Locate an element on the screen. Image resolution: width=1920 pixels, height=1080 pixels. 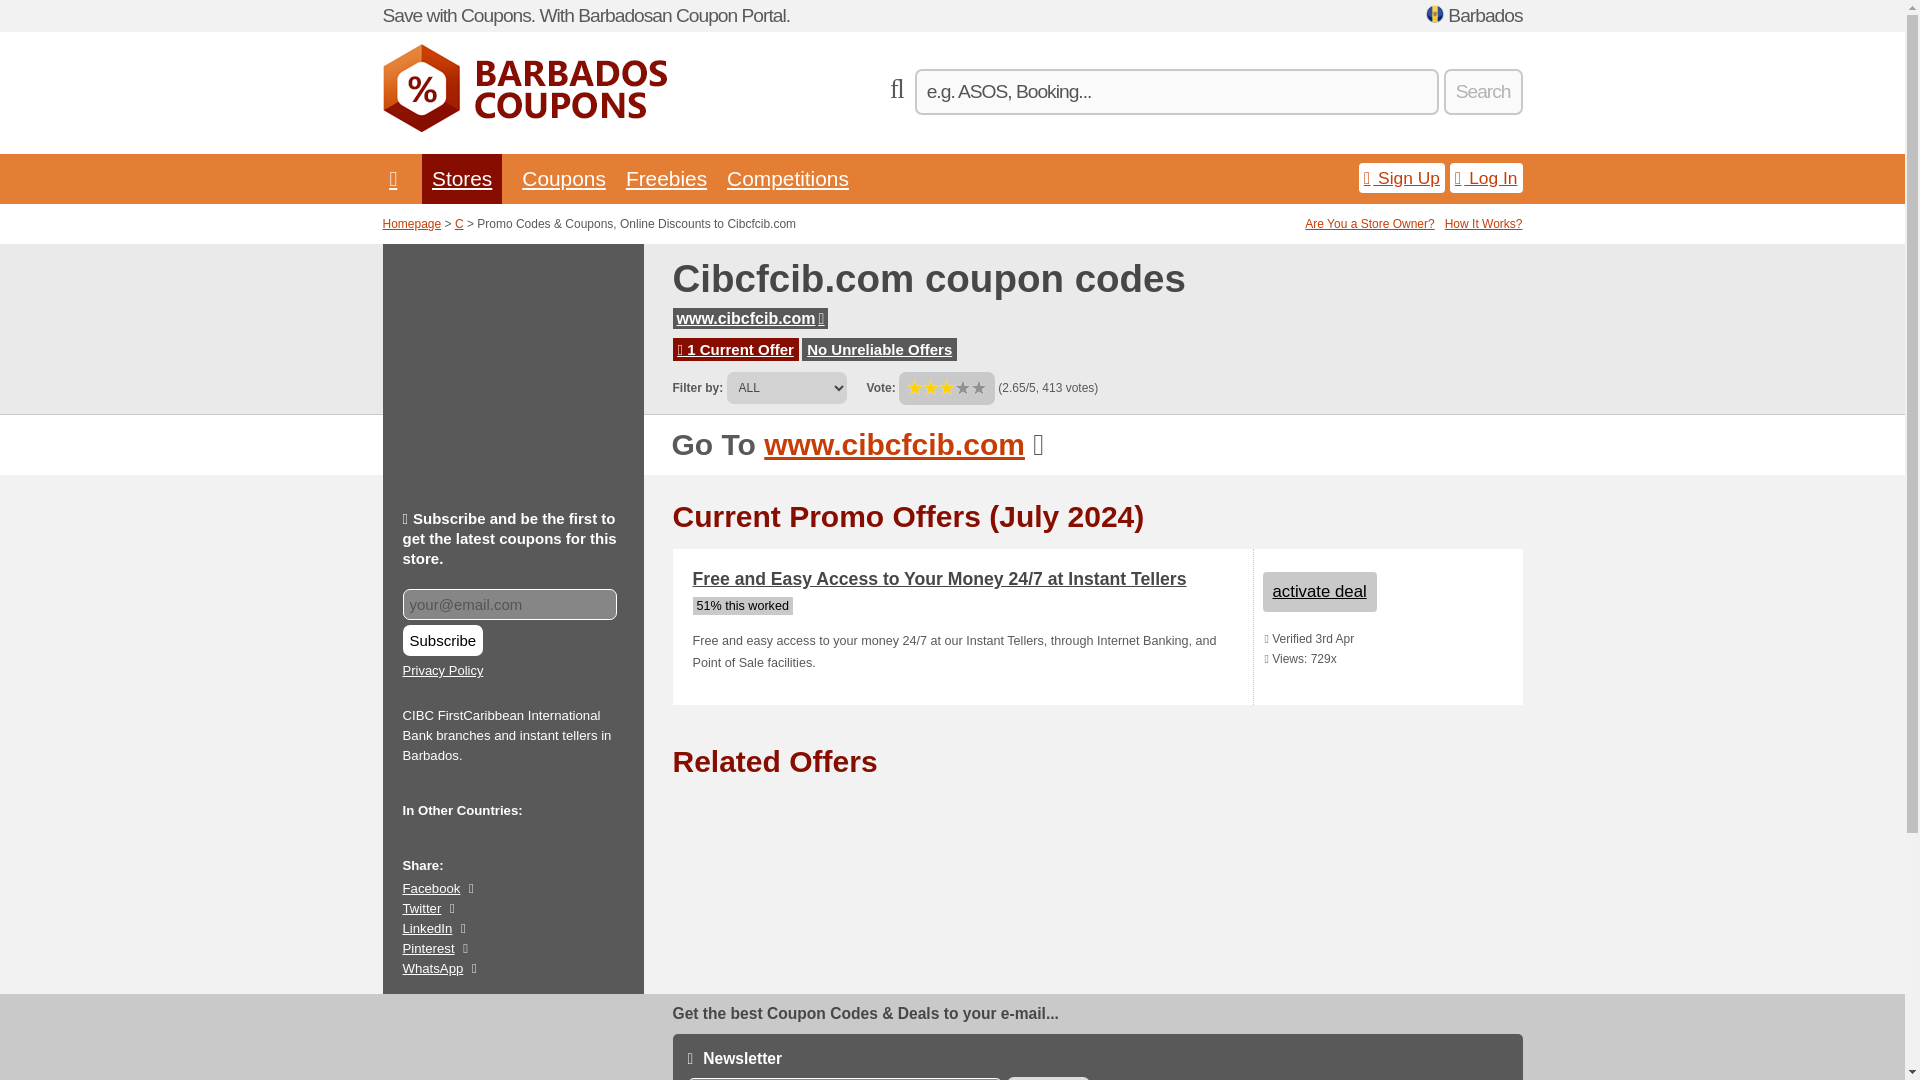
Coupons is located at coordinates (564, 178).